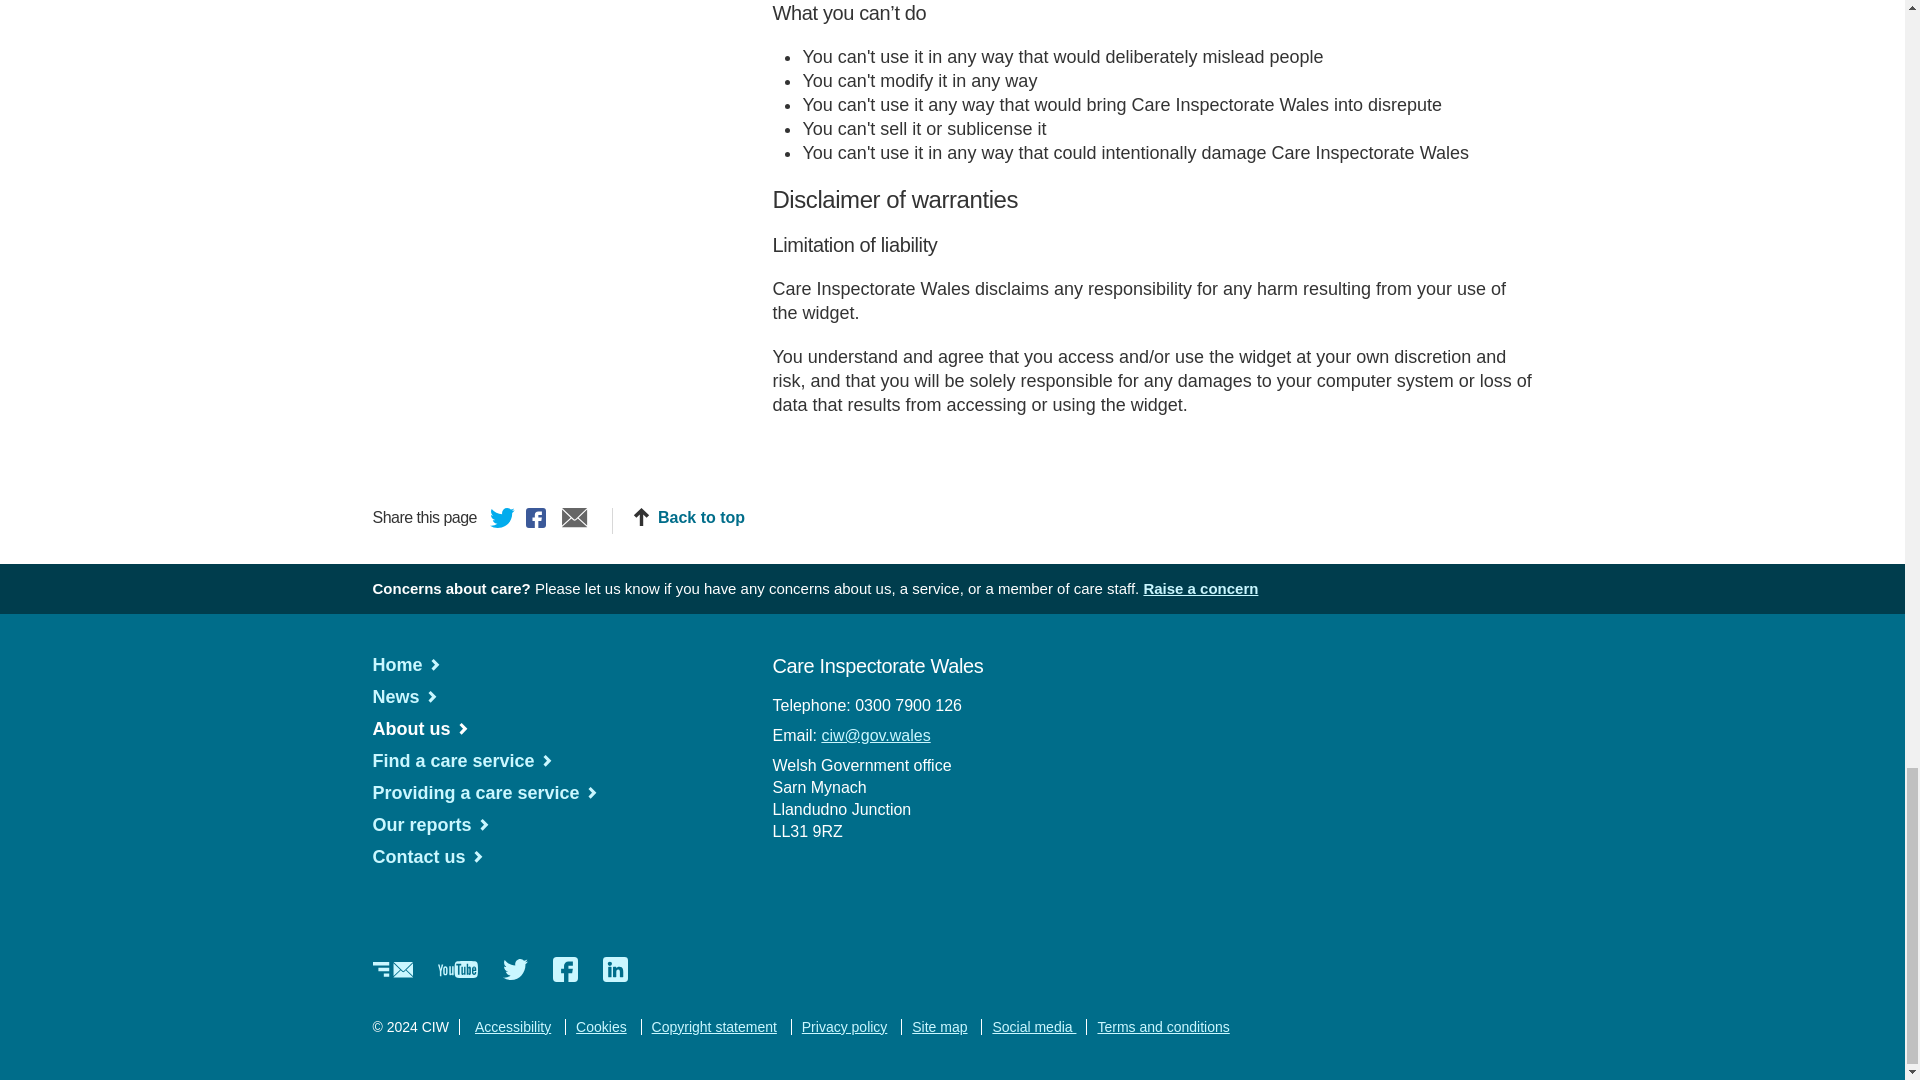  What do you see at coordinates (502, 520) in the screenshot?
I see `Twitter` at bounding box center [502, 520].